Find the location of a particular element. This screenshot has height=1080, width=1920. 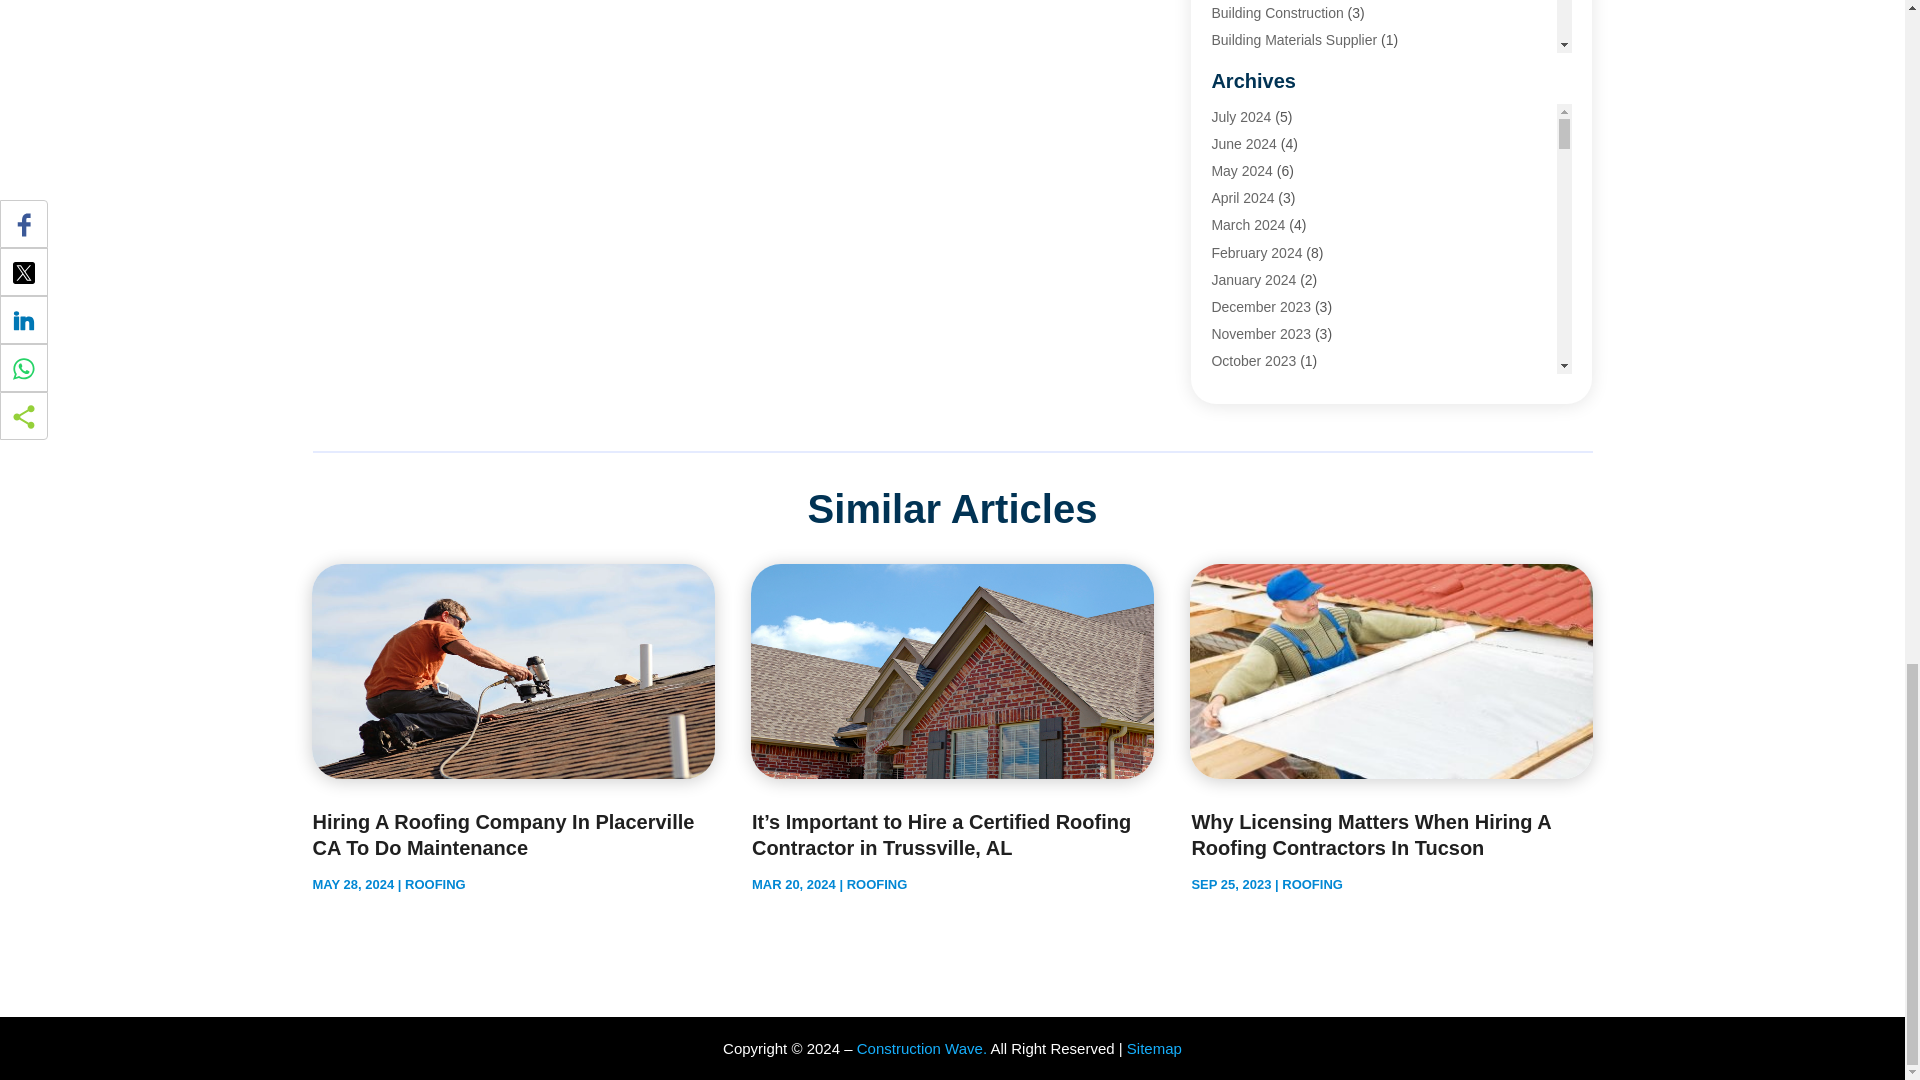

Concrete is located at coordinates (1239, 148).